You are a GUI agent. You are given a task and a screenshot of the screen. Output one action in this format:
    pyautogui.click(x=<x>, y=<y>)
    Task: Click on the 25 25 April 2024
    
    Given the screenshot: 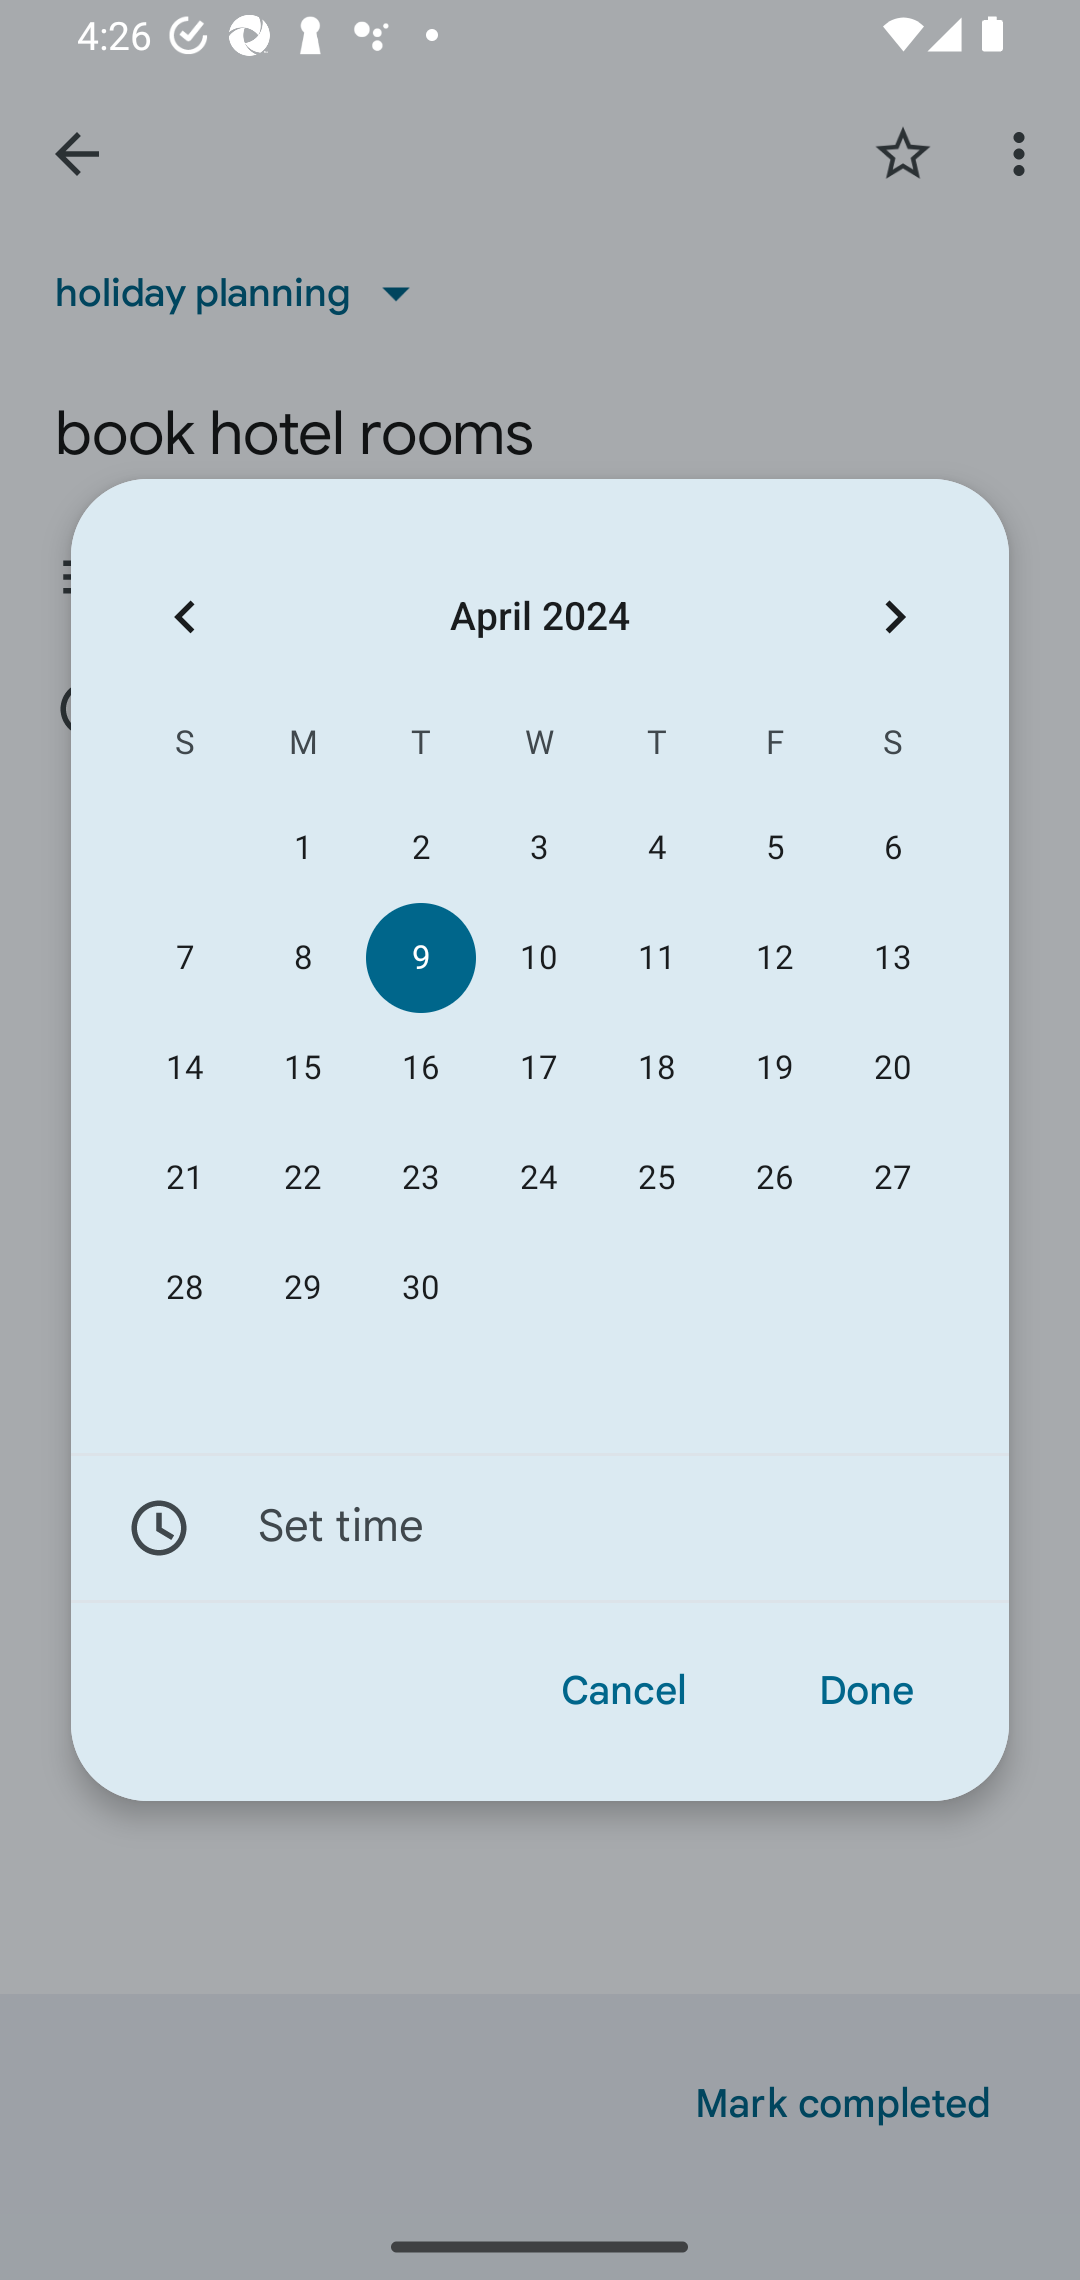 What is the action you would take?
    pyautogui.click(x=657, y=1178)
    